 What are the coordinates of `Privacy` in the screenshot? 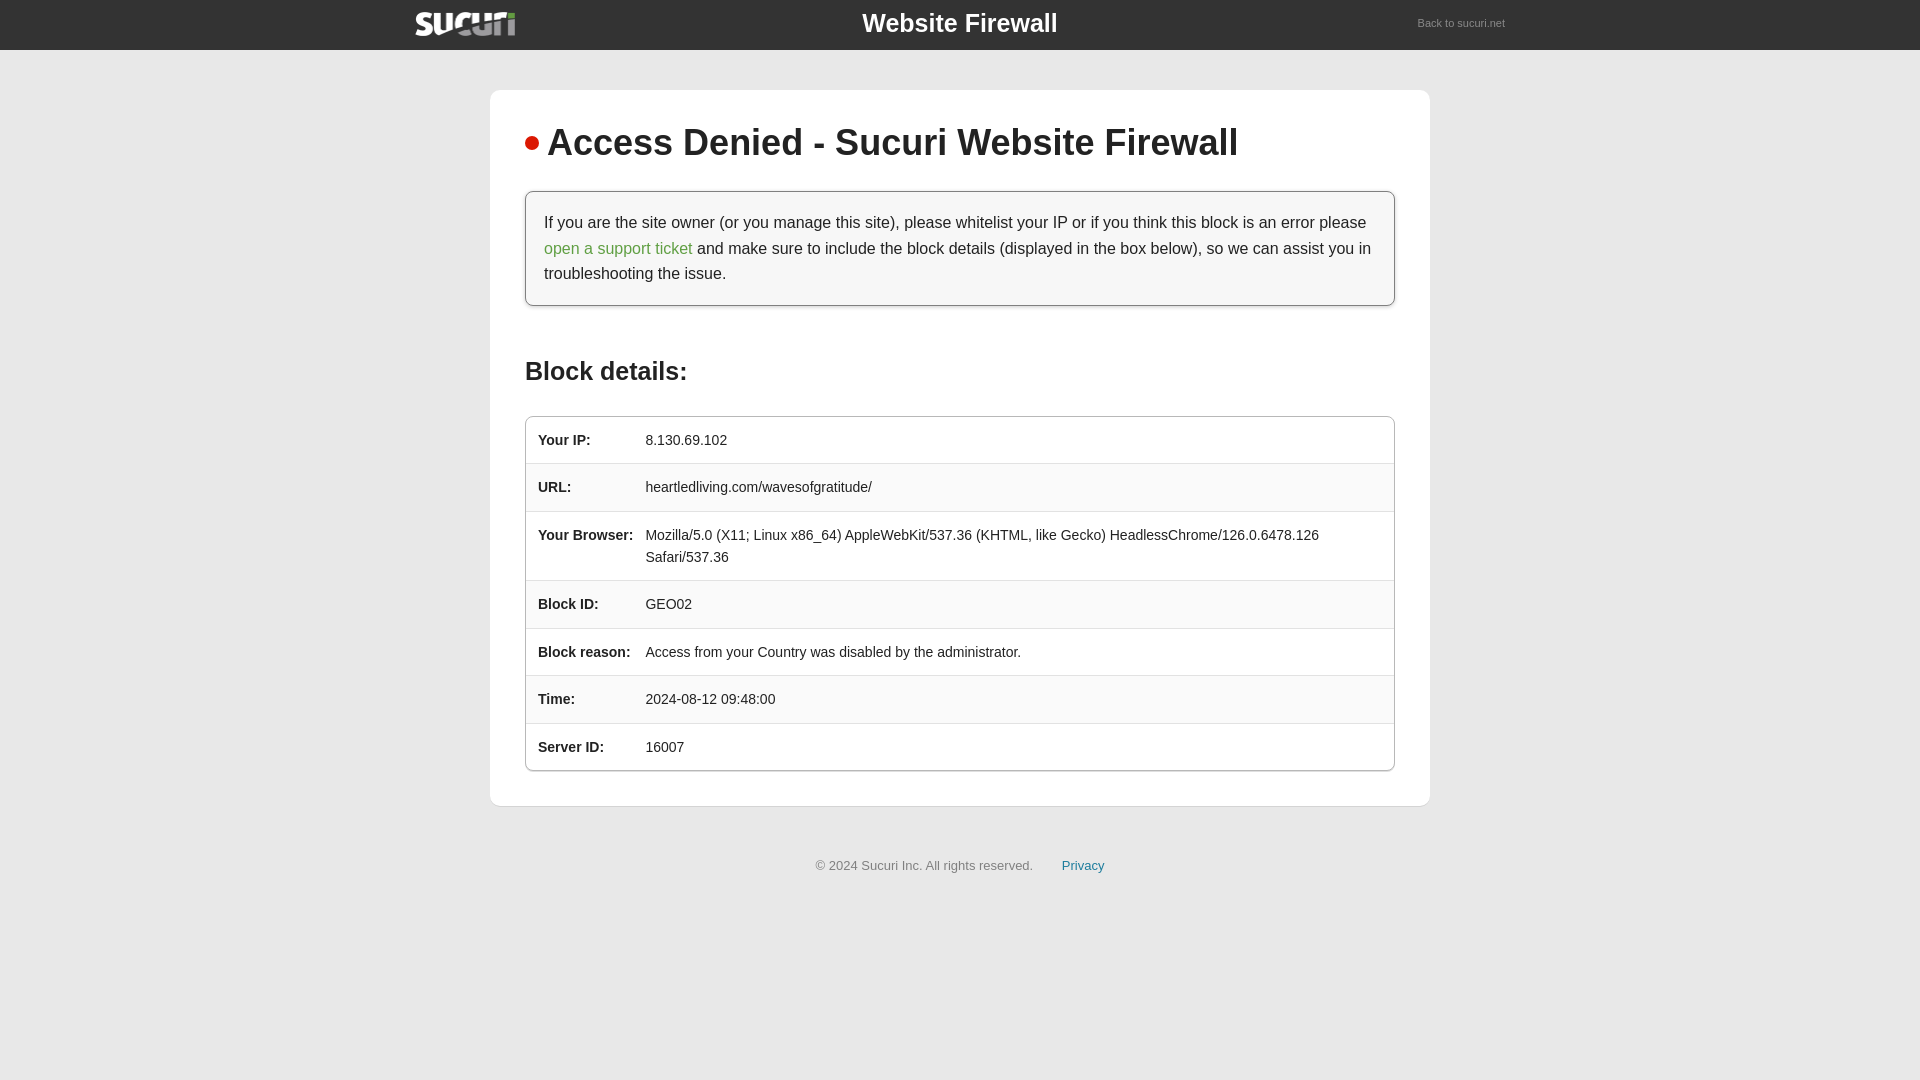 It's located at (1083, 864).